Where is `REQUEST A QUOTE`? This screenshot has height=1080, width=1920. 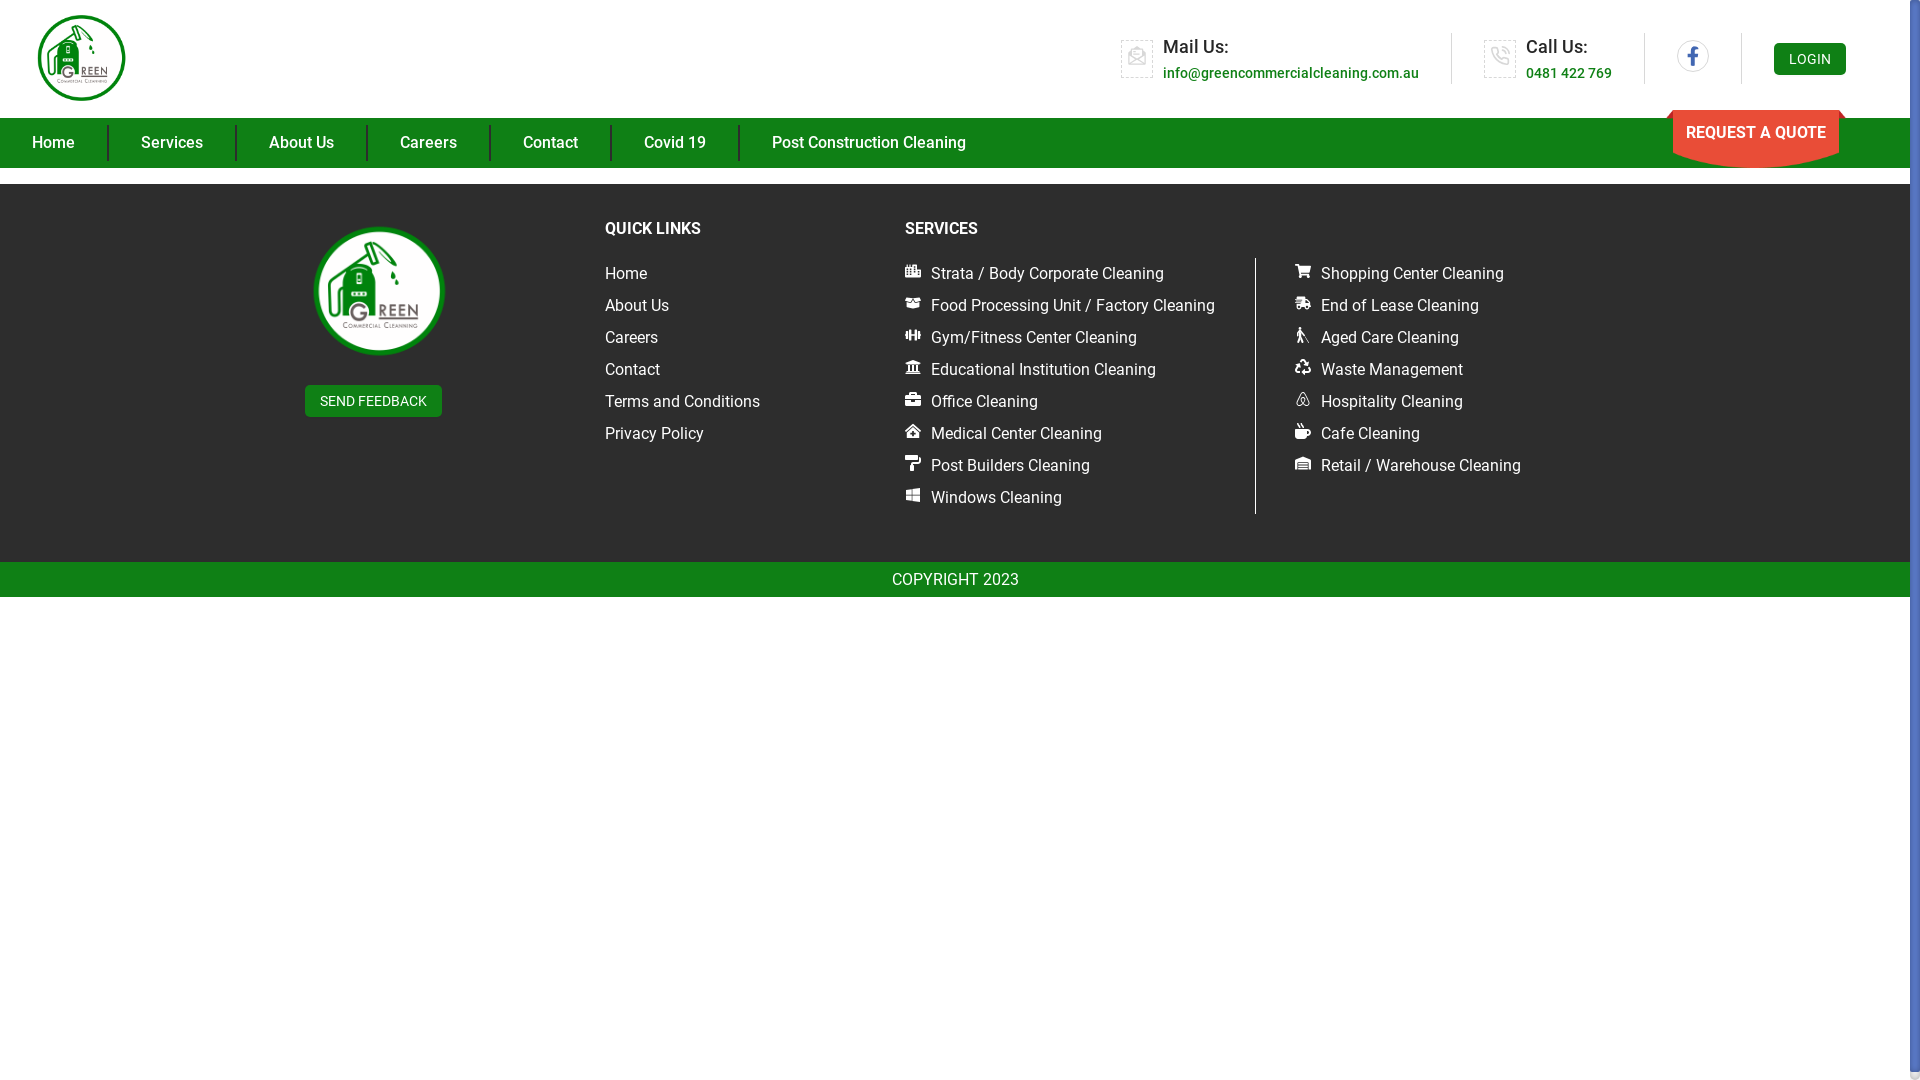 REQUEST A QUOTE is located at coordinates (1756, 132).